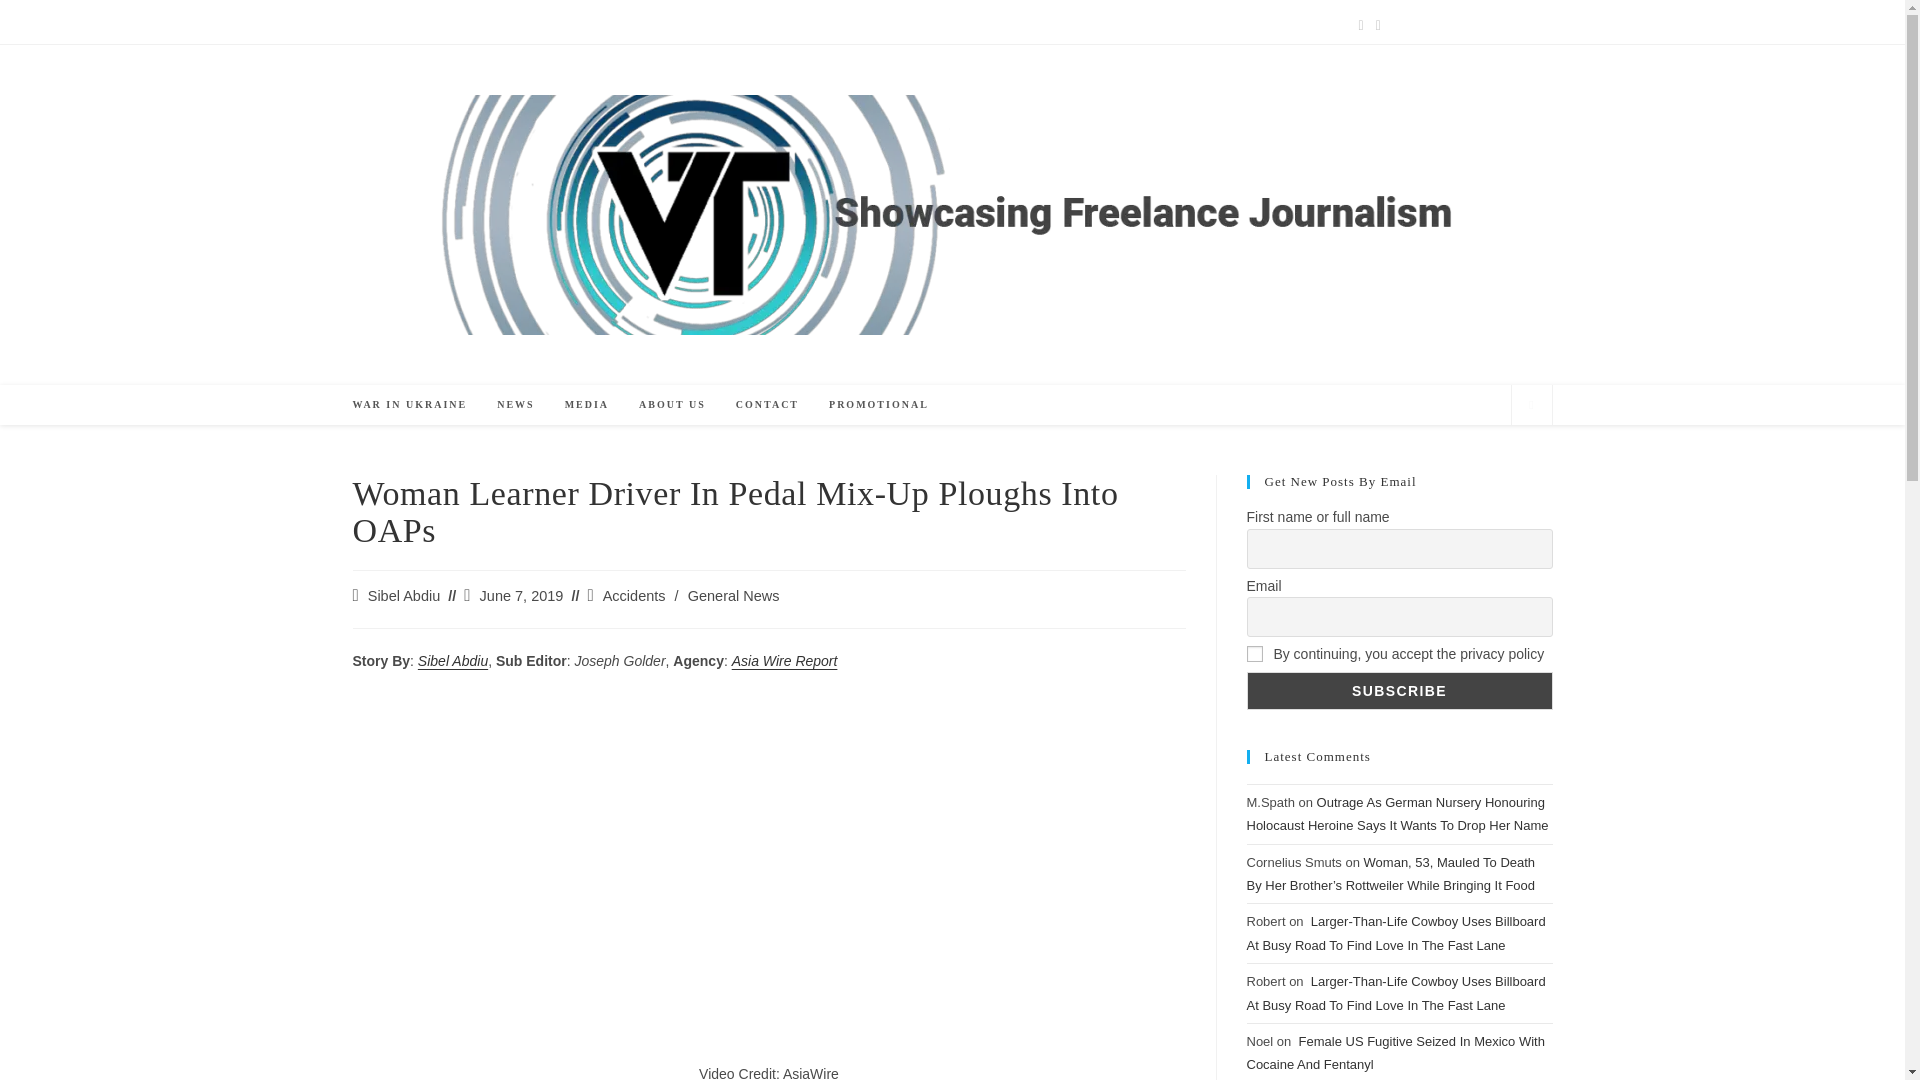  I want to click on ALL CATEGORIES, so click(430, 24).